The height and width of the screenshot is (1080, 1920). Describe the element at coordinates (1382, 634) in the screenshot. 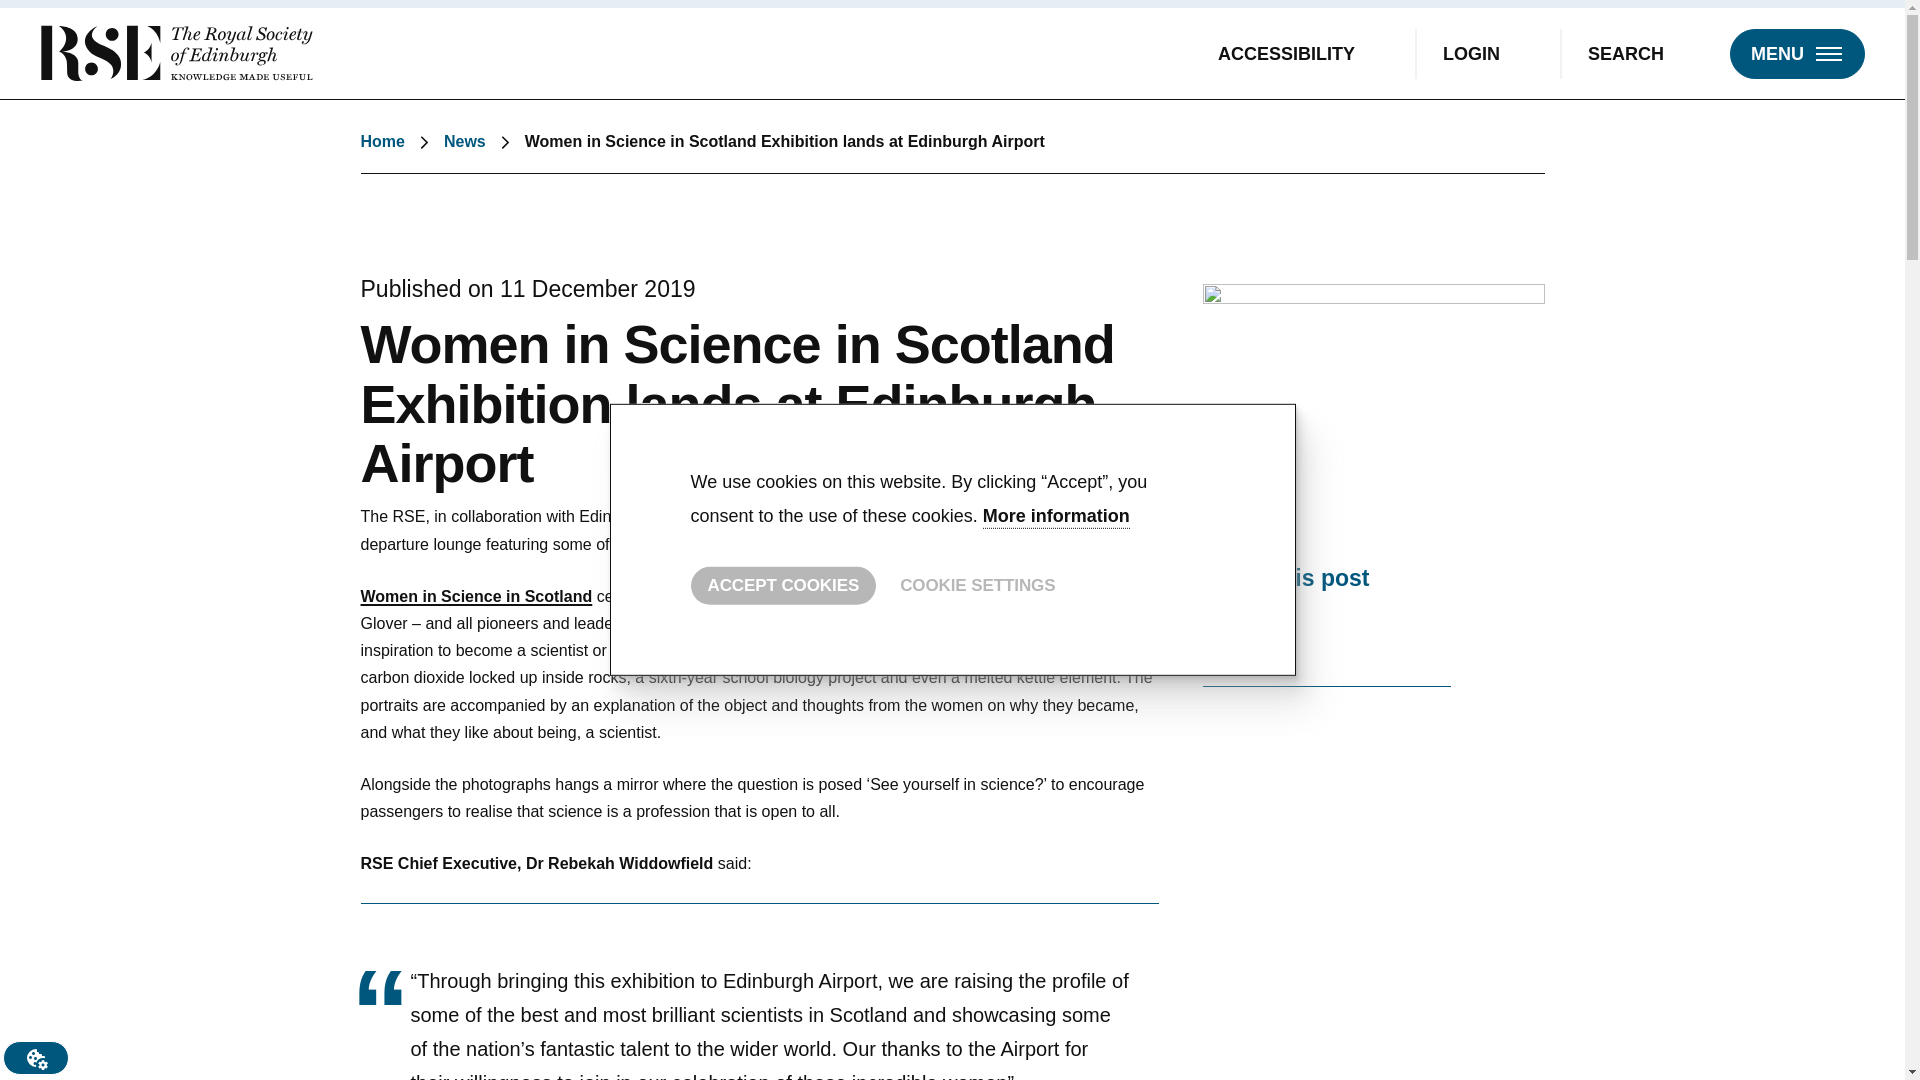

I see `Share this post on WhatsApp` at that location.